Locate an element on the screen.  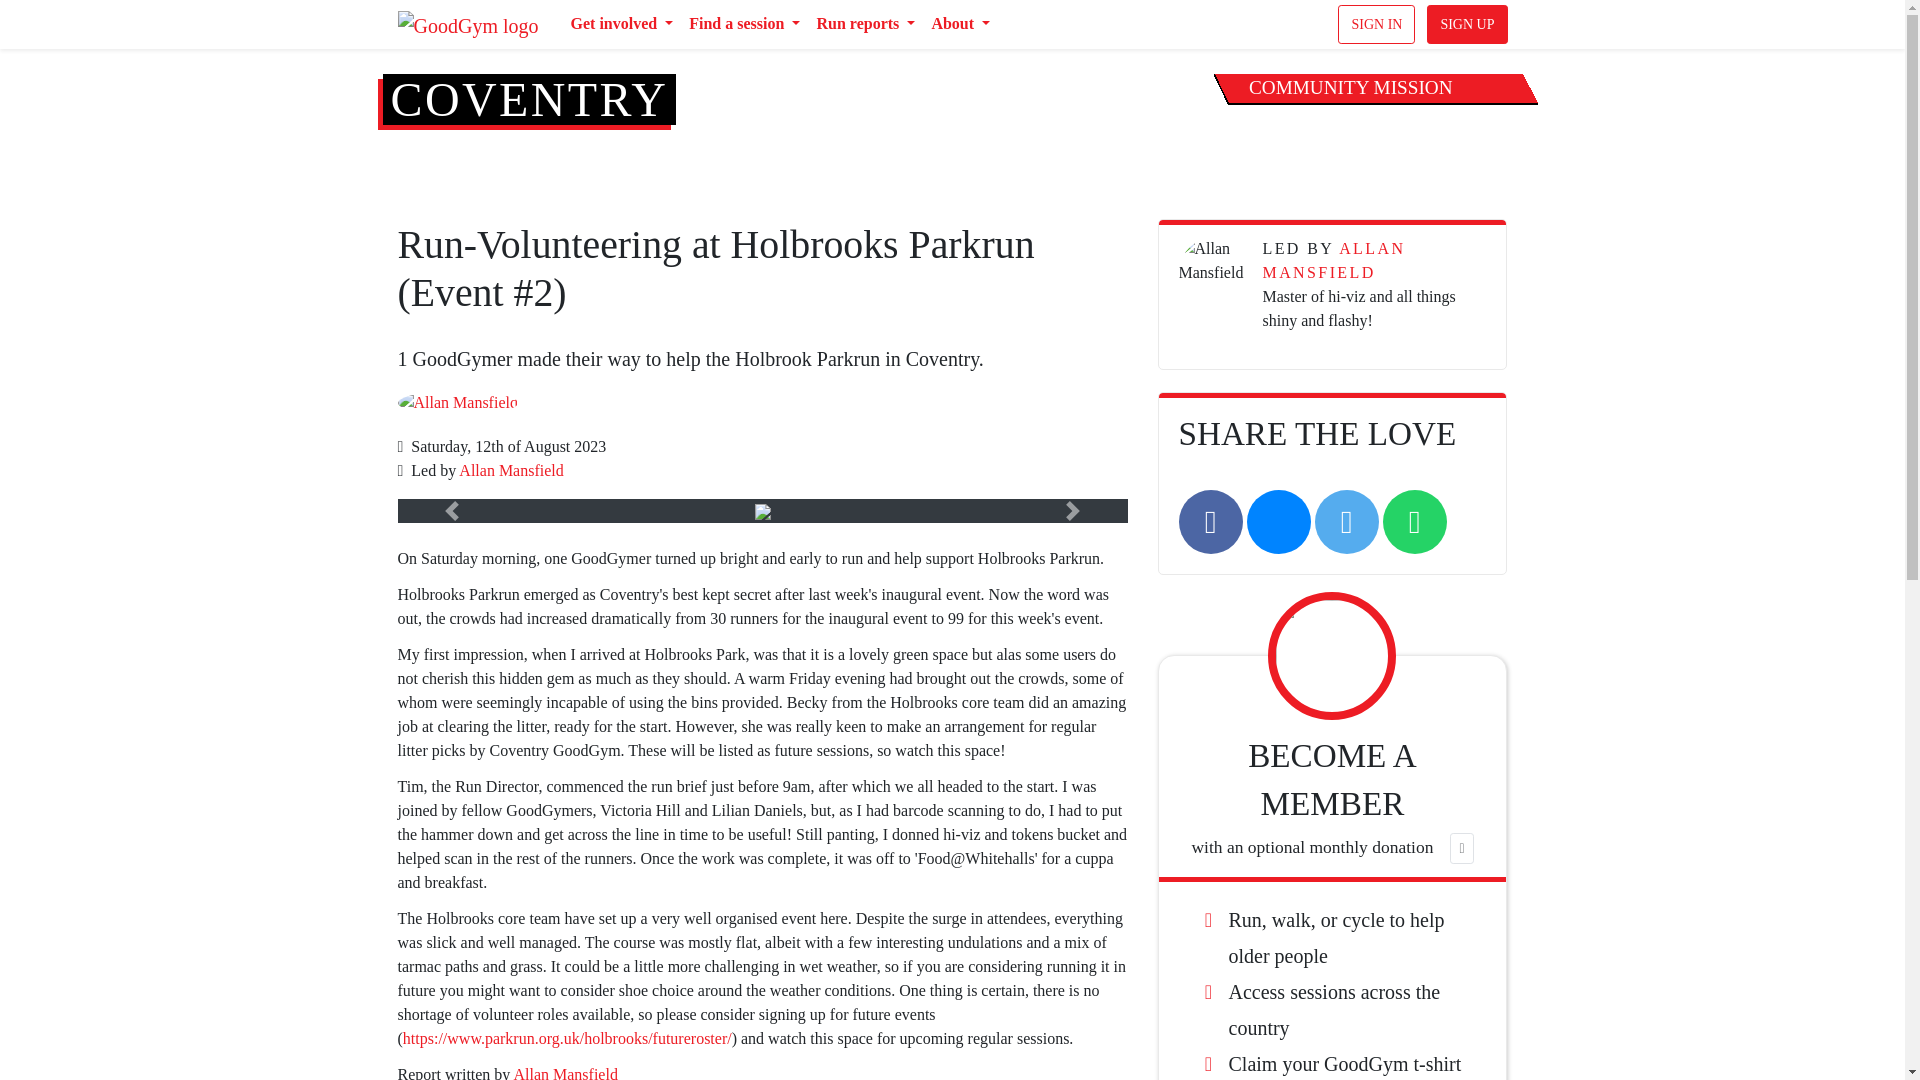
About is located at coordinates (960, 24).